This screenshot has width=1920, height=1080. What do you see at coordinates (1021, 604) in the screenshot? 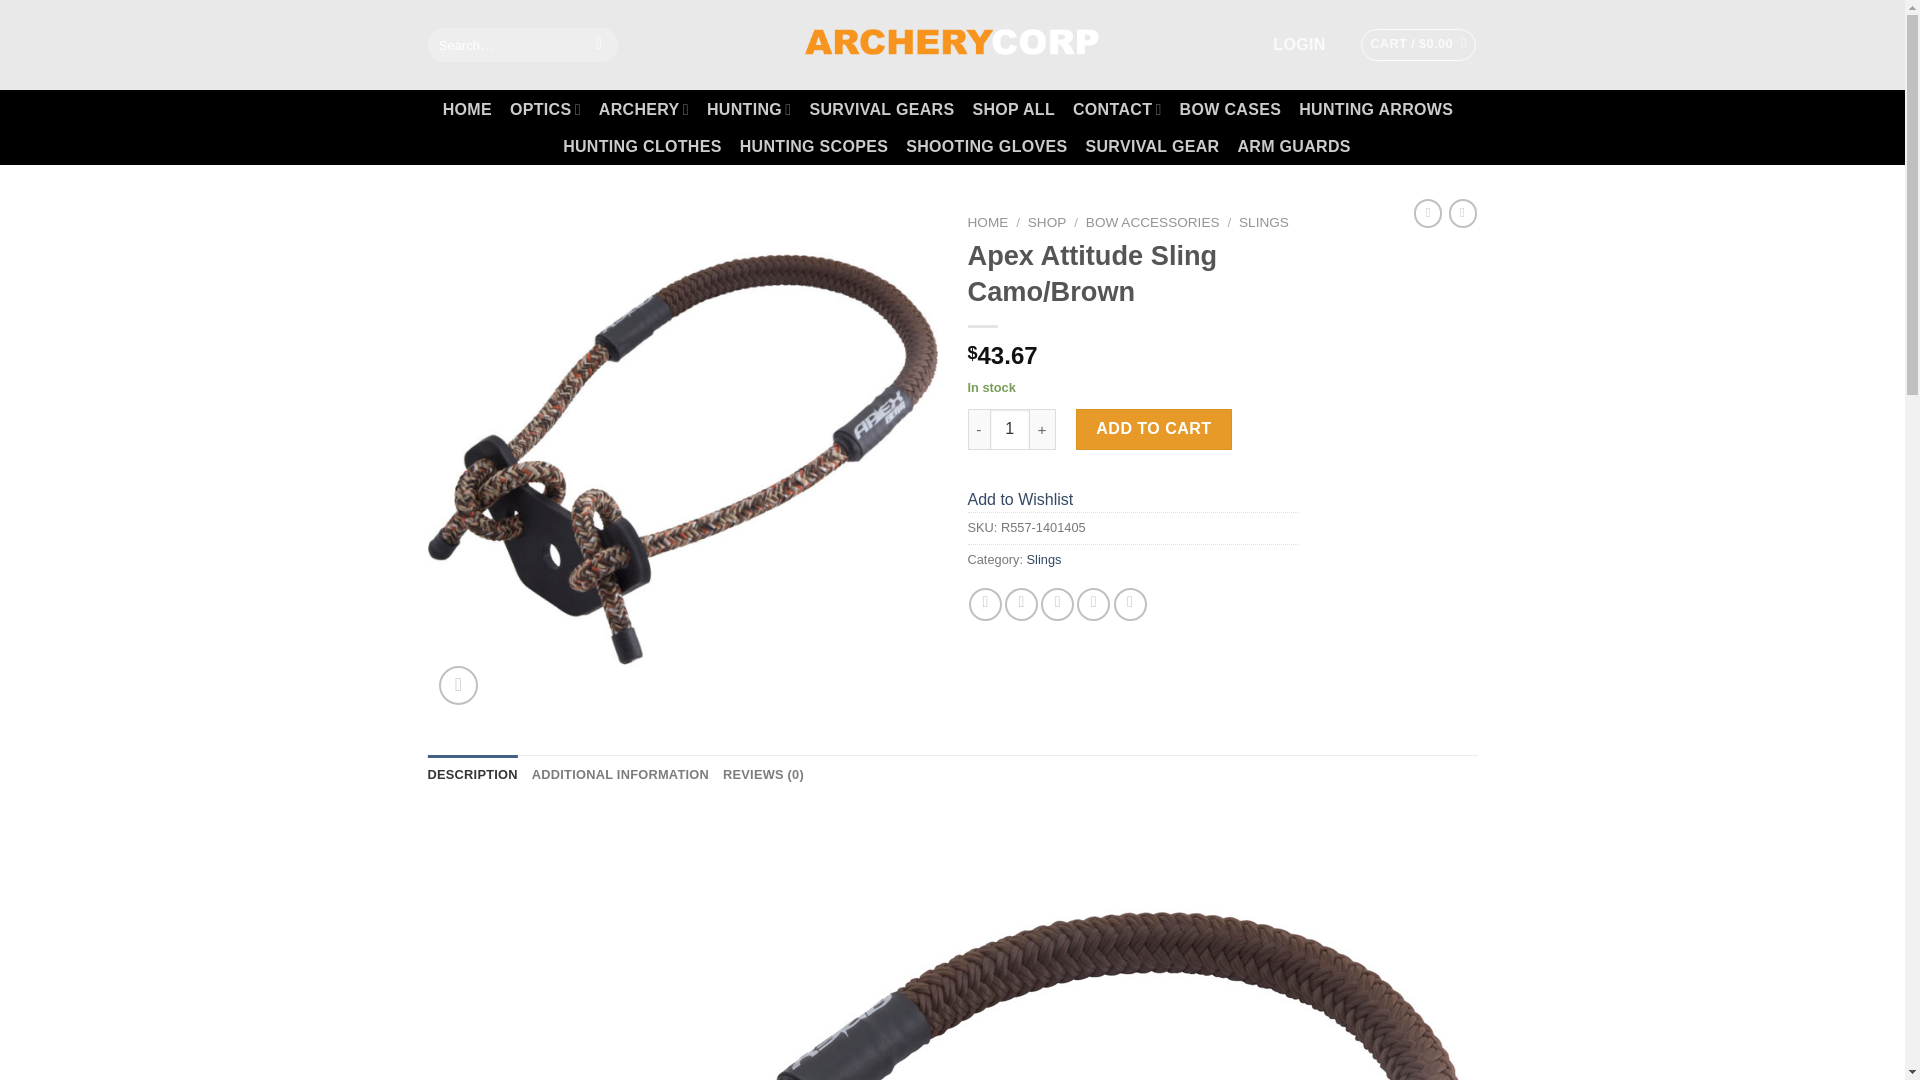
I see `Share on Twitter` at bounding box center [1021, 604].